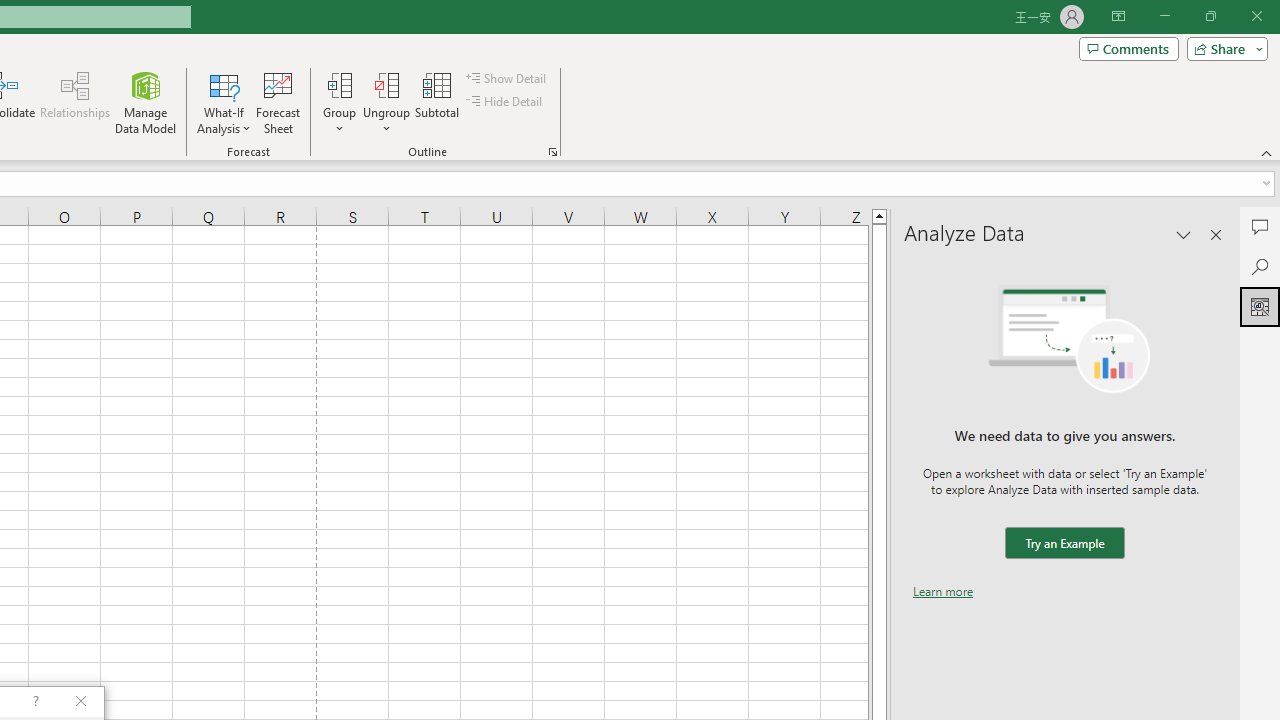 Image resolution: width=1280 pixels, height=720 pixels. I want to click on Ungroup..., so click(386, 102).